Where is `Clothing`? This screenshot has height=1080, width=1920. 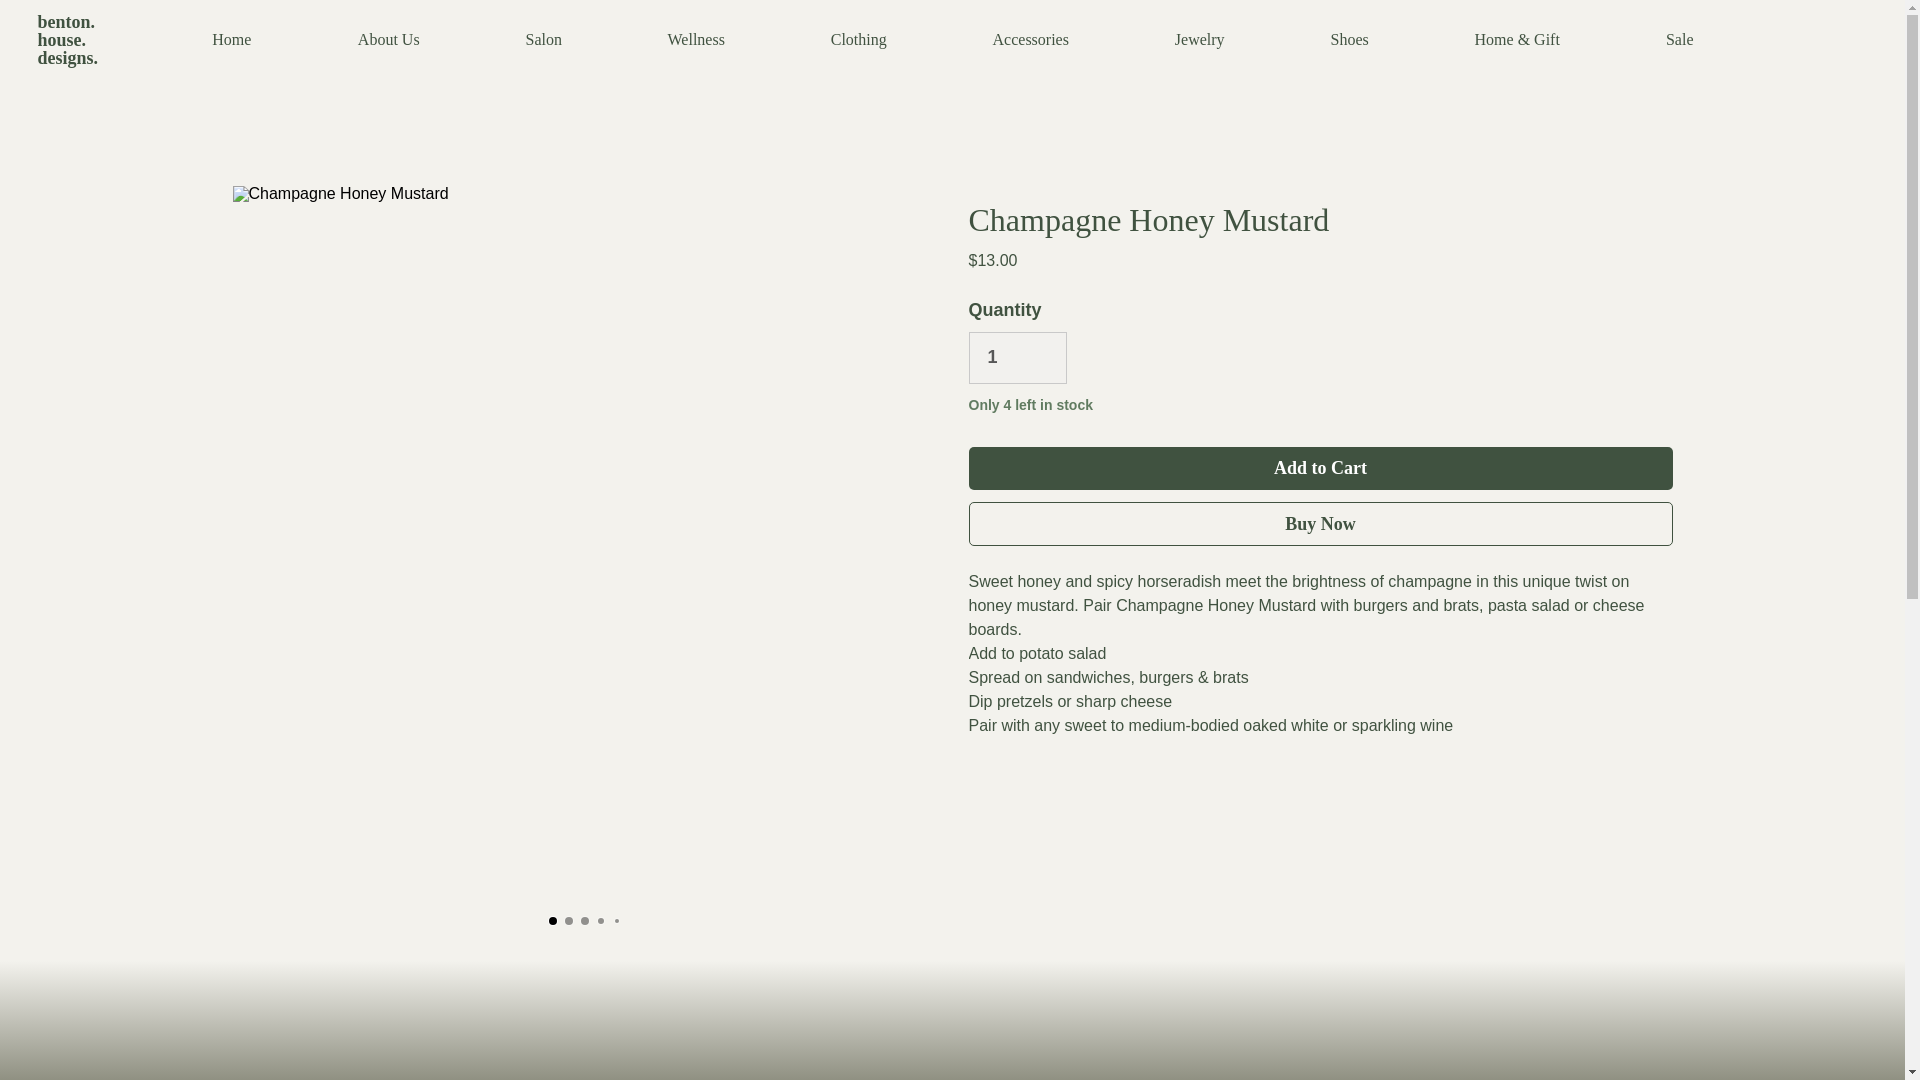
Clothing is located at coordinates (858, 40).